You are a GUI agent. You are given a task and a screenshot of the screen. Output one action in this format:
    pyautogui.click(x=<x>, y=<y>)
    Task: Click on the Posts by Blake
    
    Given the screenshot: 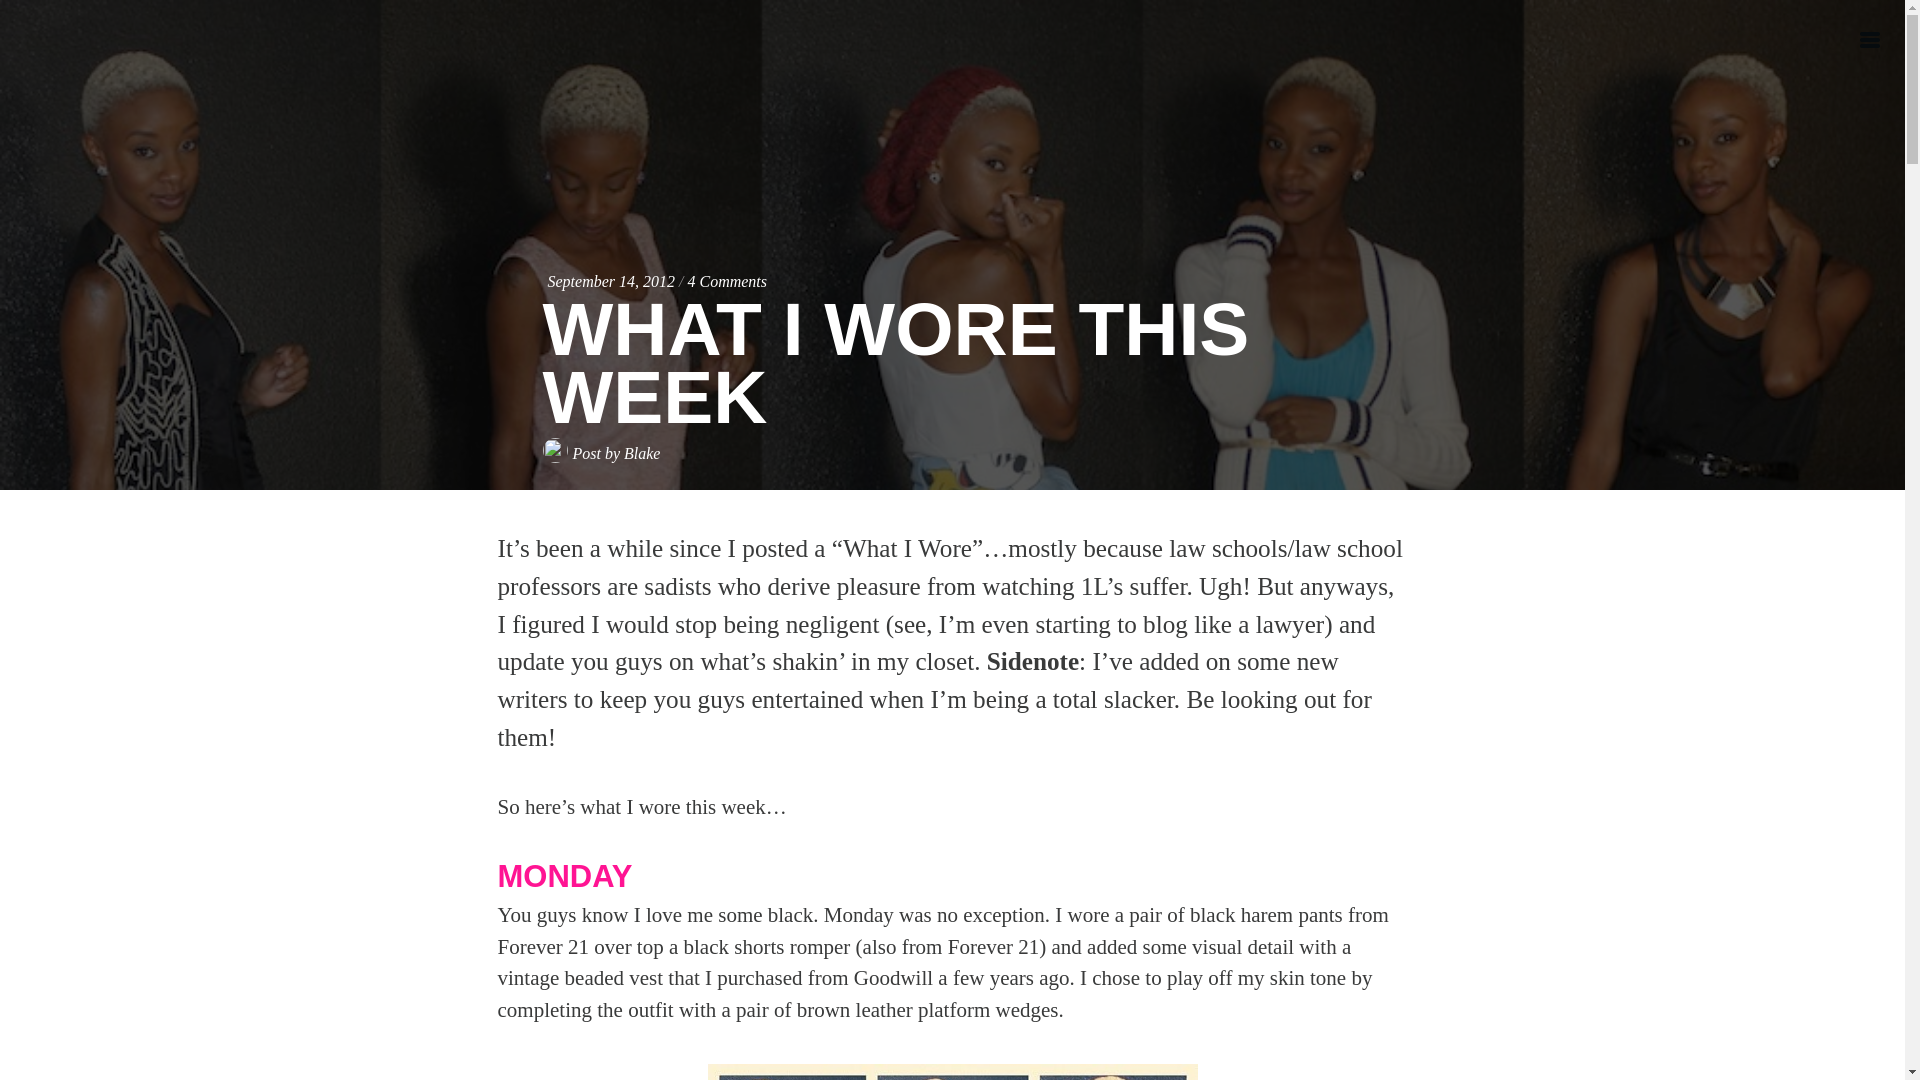 What is the action you would take?
    pyautogui.click(x=642, y=453)
    